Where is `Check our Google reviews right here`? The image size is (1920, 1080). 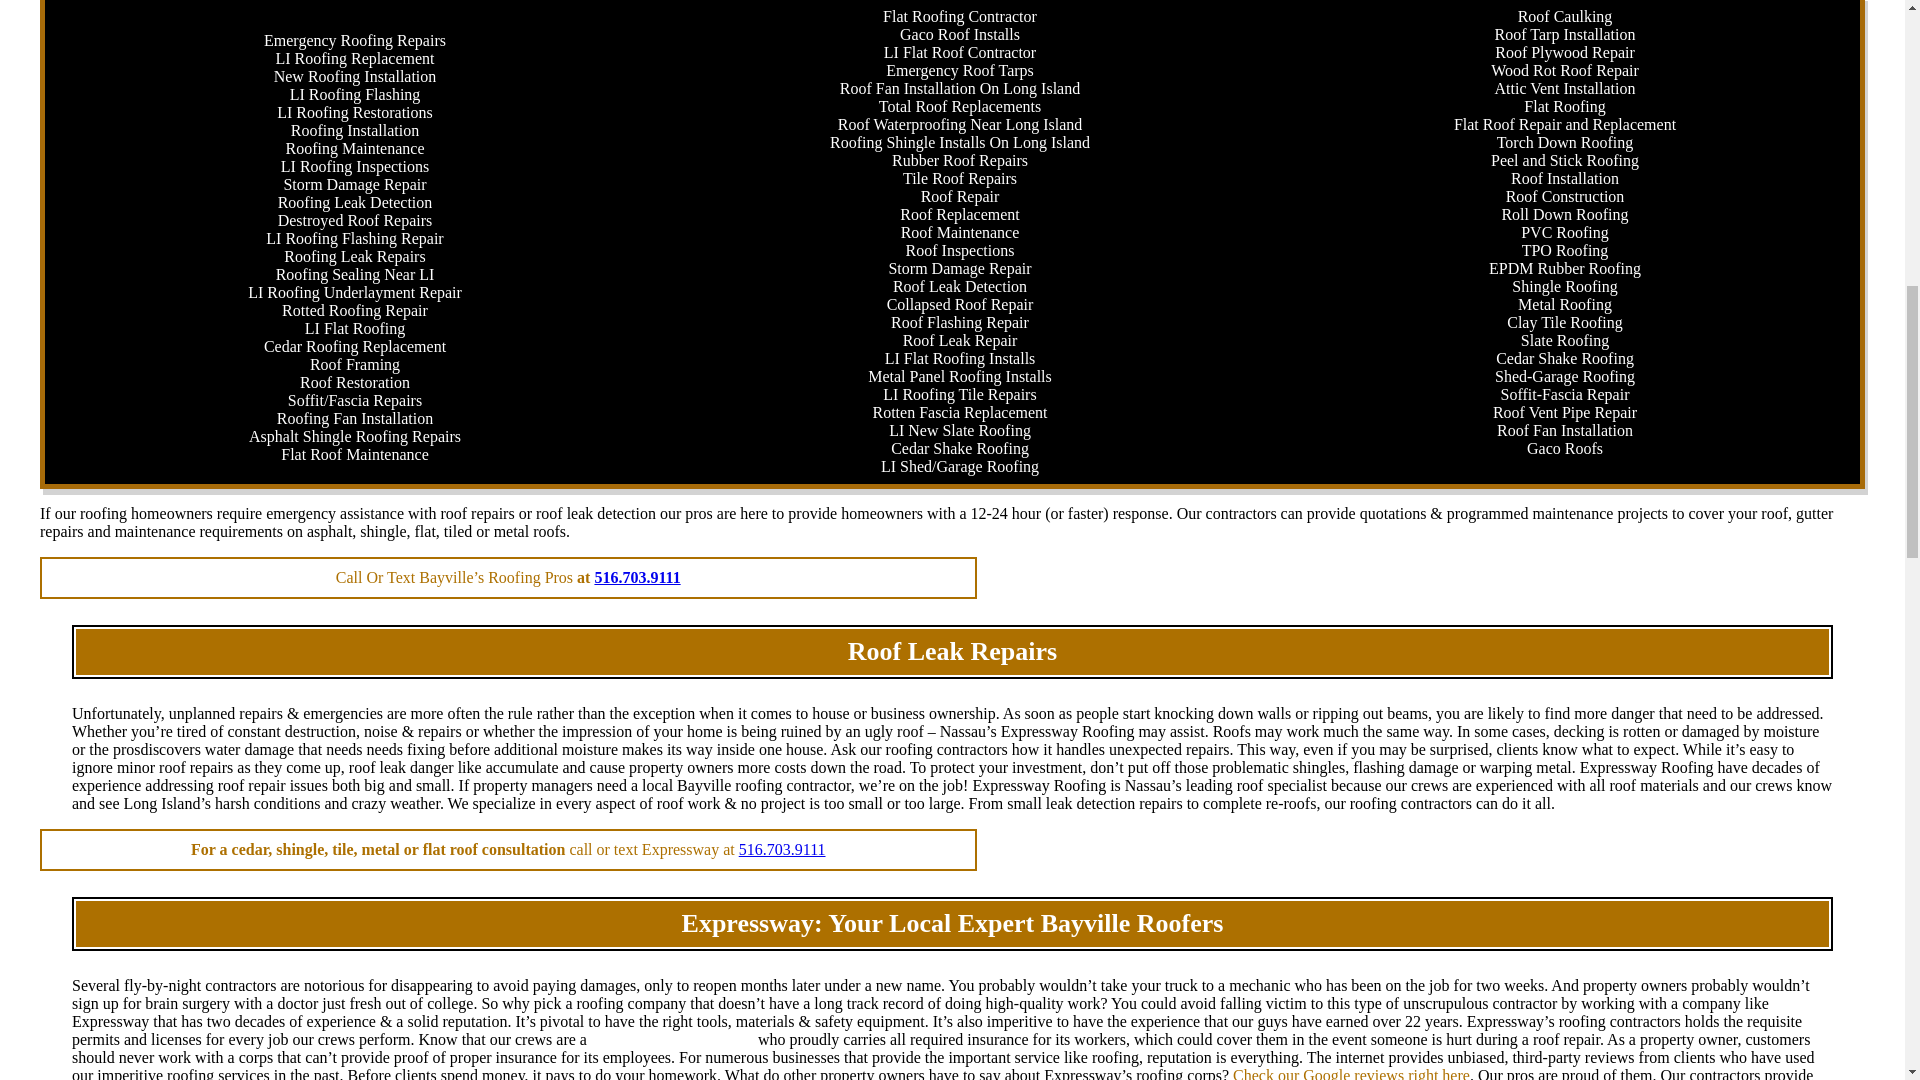 Check our Google reviews right here is located at coordinates (1351, 1074).